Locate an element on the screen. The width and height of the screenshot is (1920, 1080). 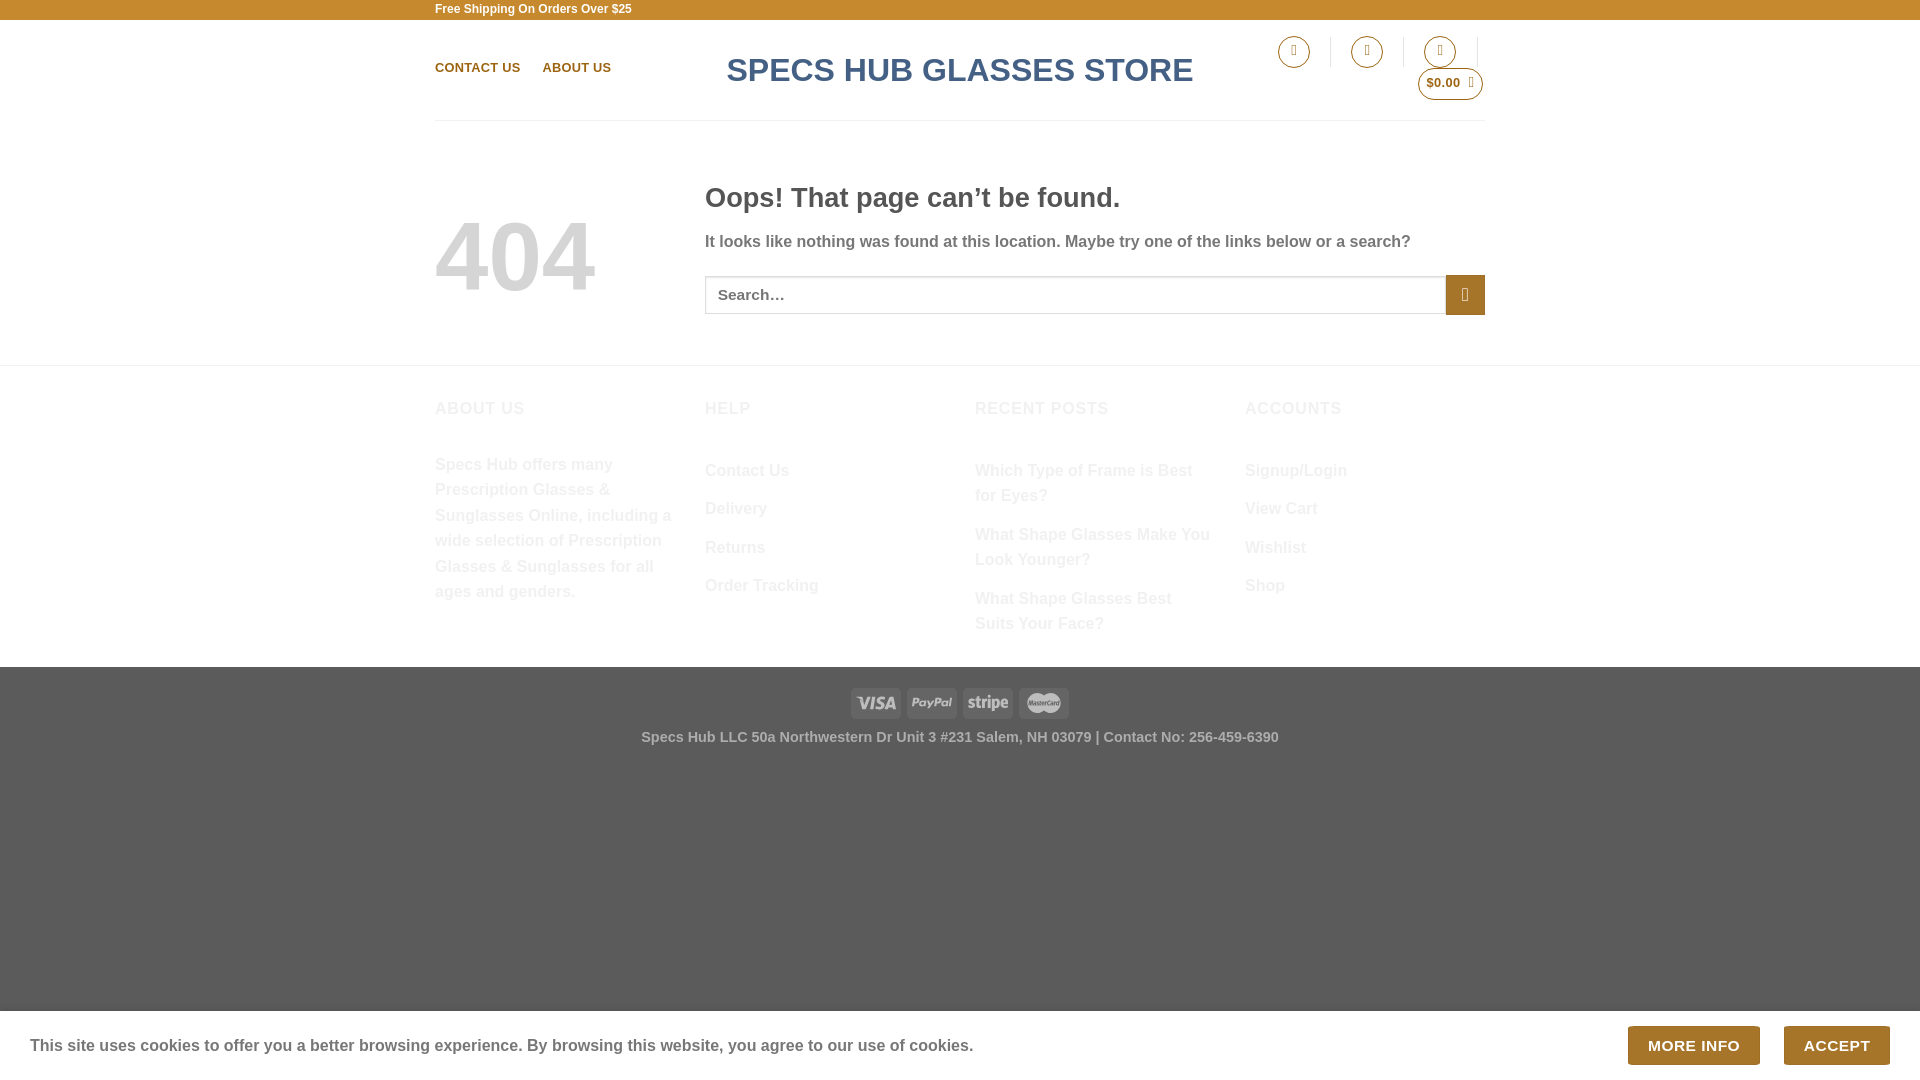
Specs Hub Glasses Store is located at coordinates (960, 70).